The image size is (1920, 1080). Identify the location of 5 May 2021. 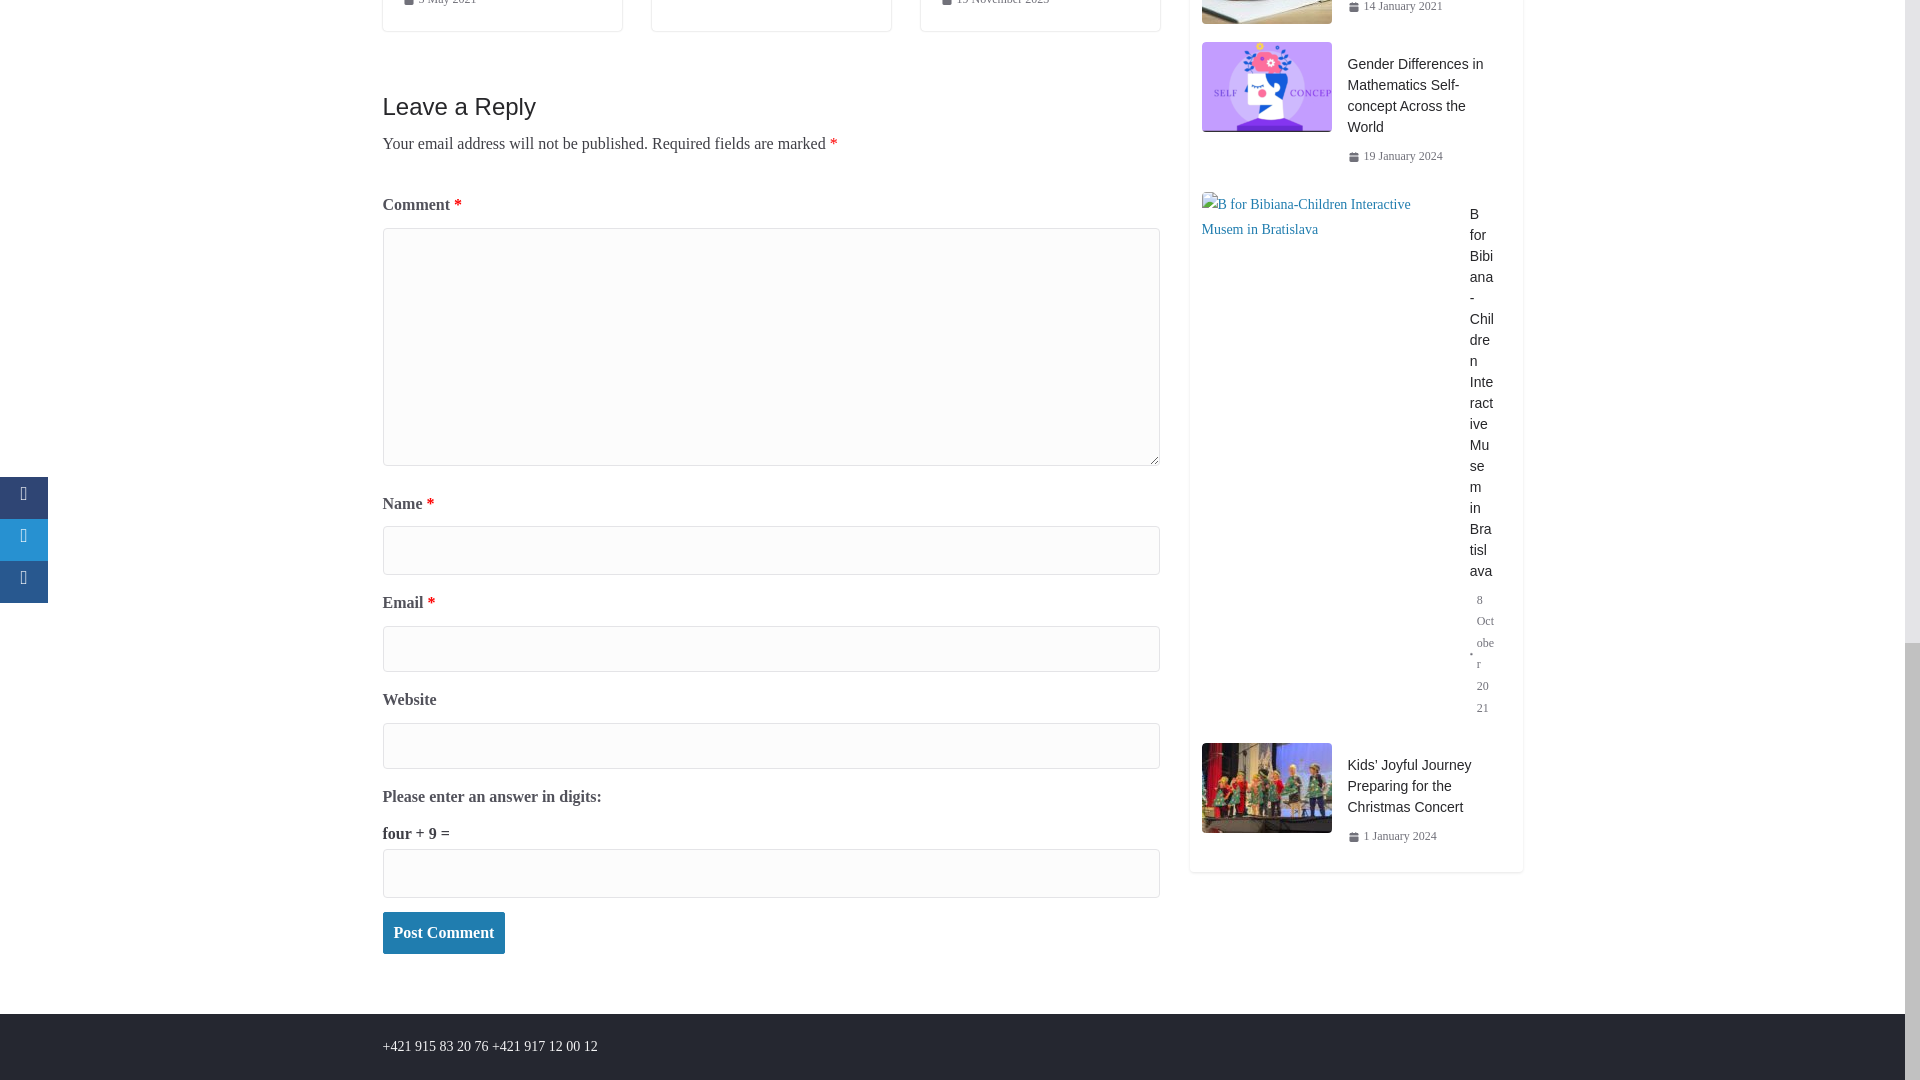
(438, 5).